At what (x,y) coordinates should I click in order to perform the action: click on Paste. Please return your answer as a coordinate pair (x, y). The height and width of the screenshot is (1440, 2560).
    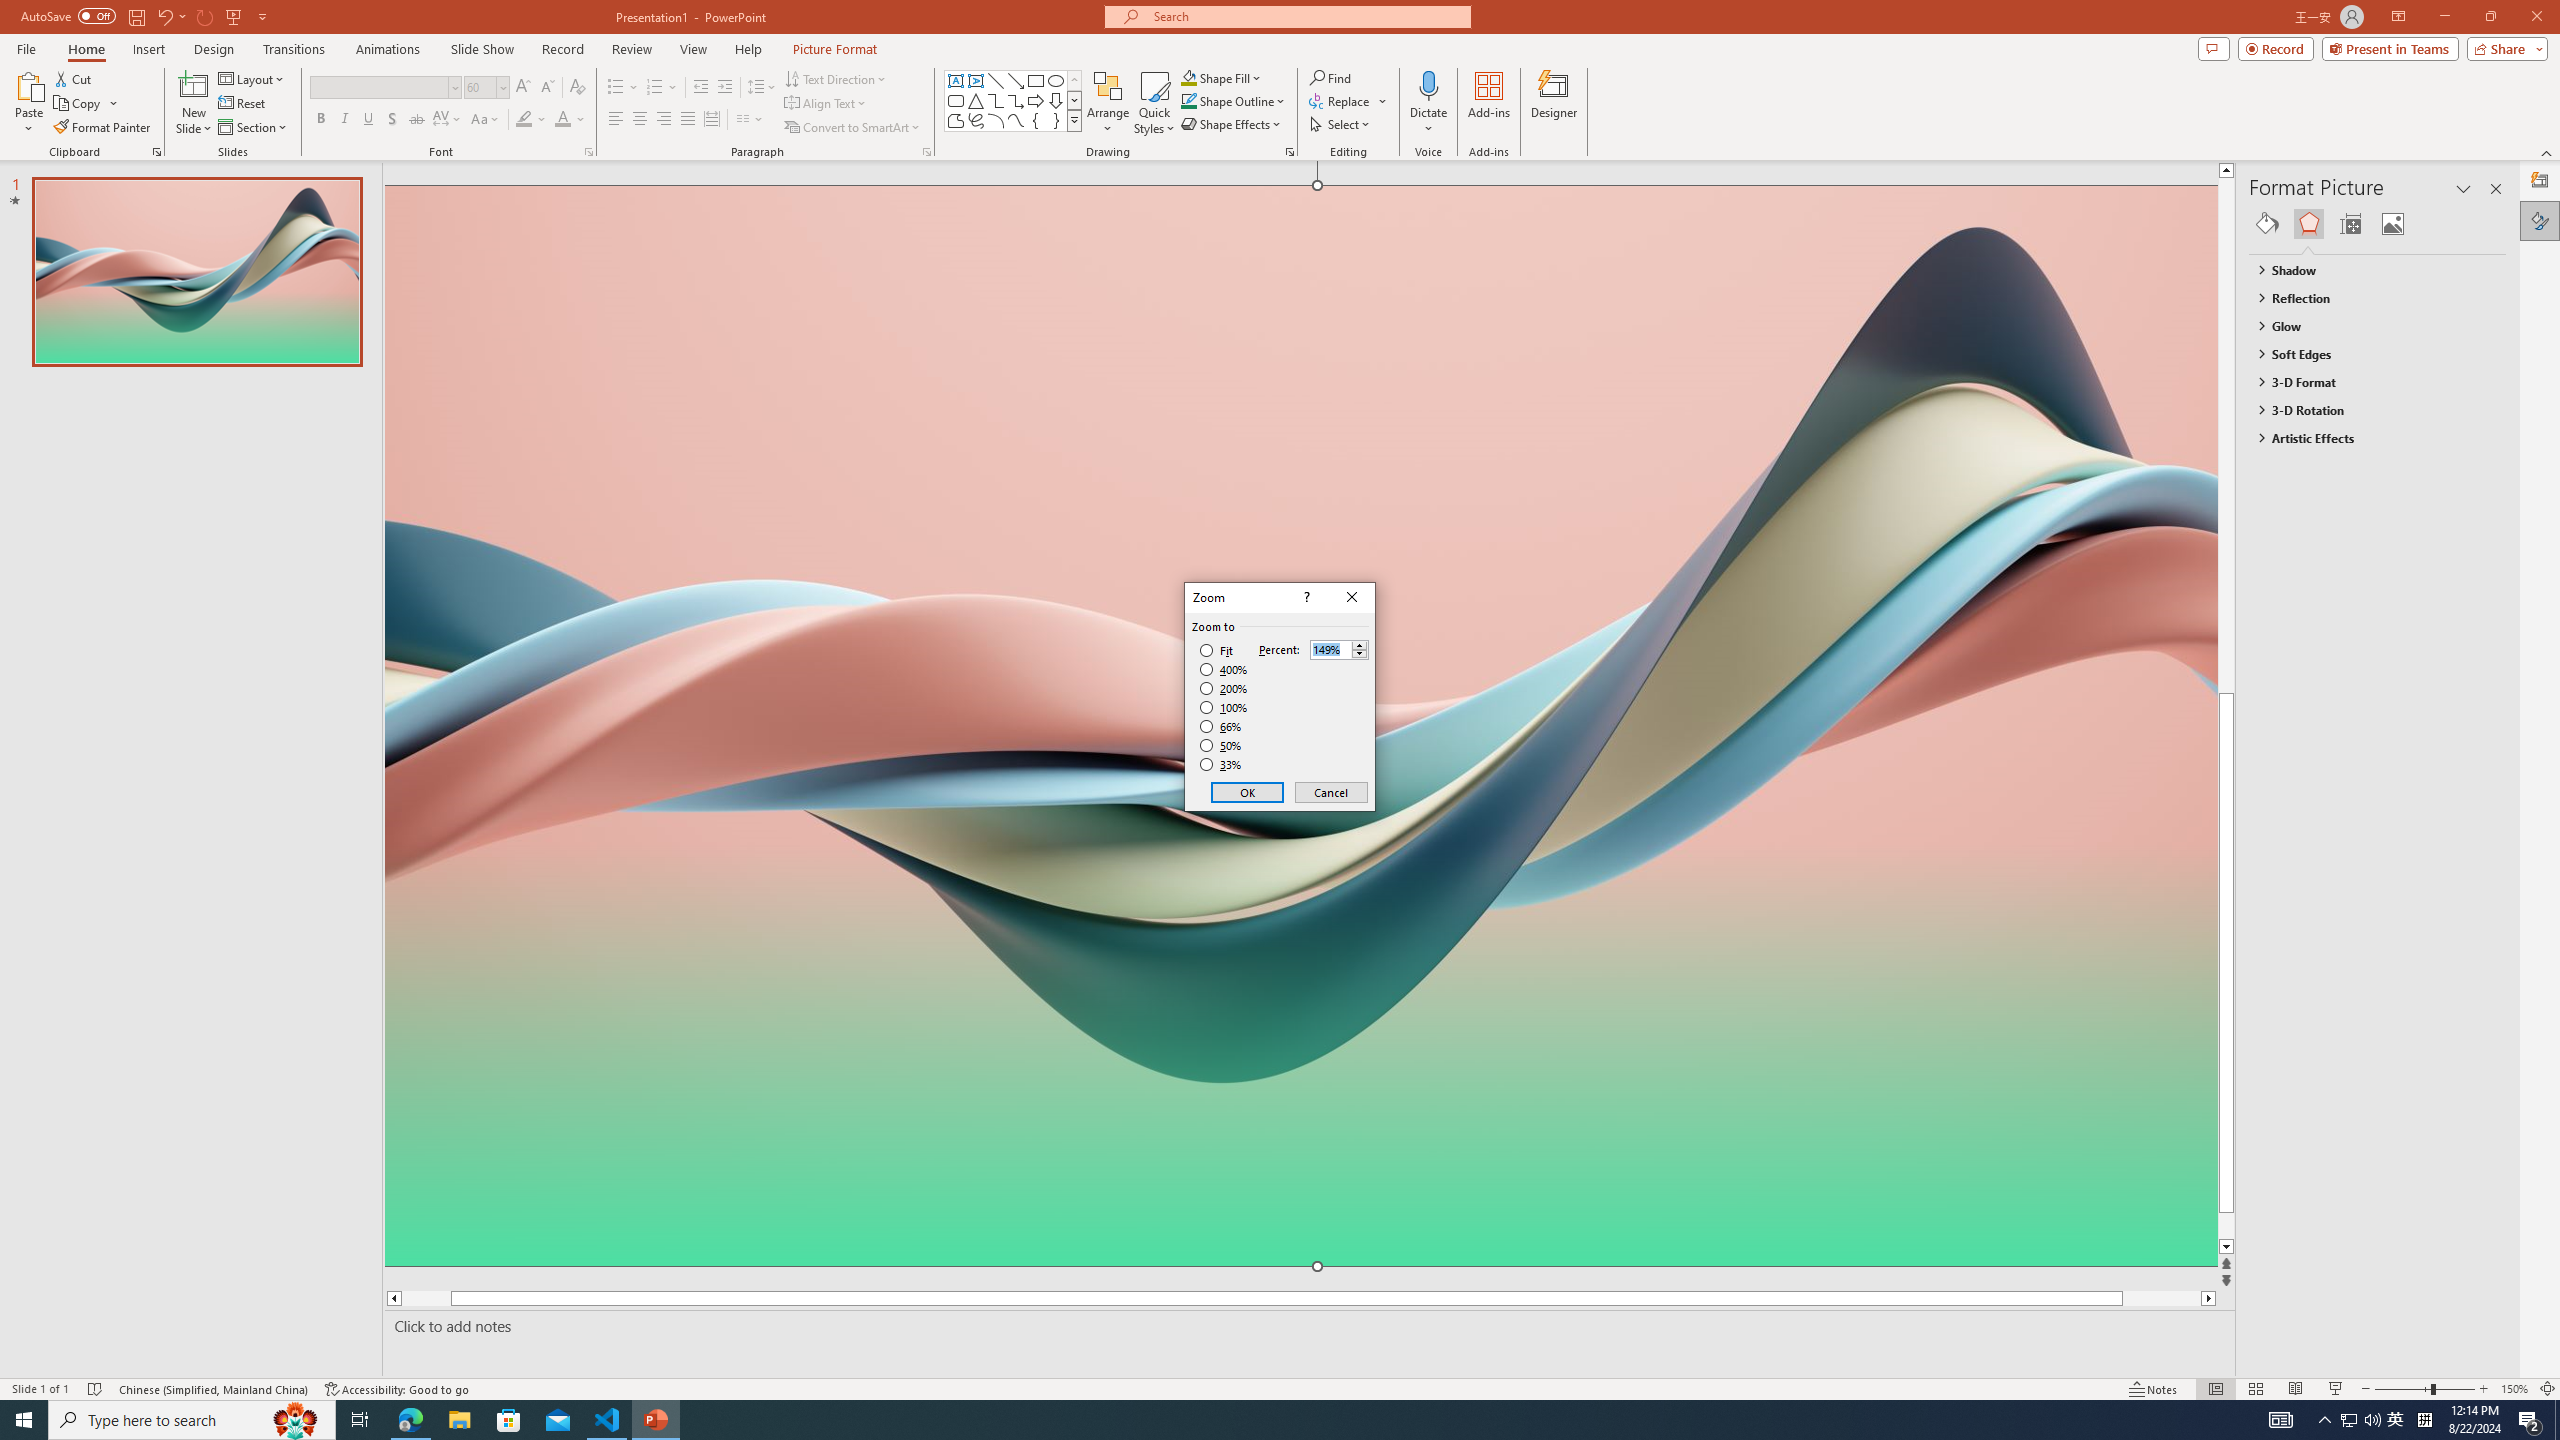
    Looking at the image, I should click on (29, 85).